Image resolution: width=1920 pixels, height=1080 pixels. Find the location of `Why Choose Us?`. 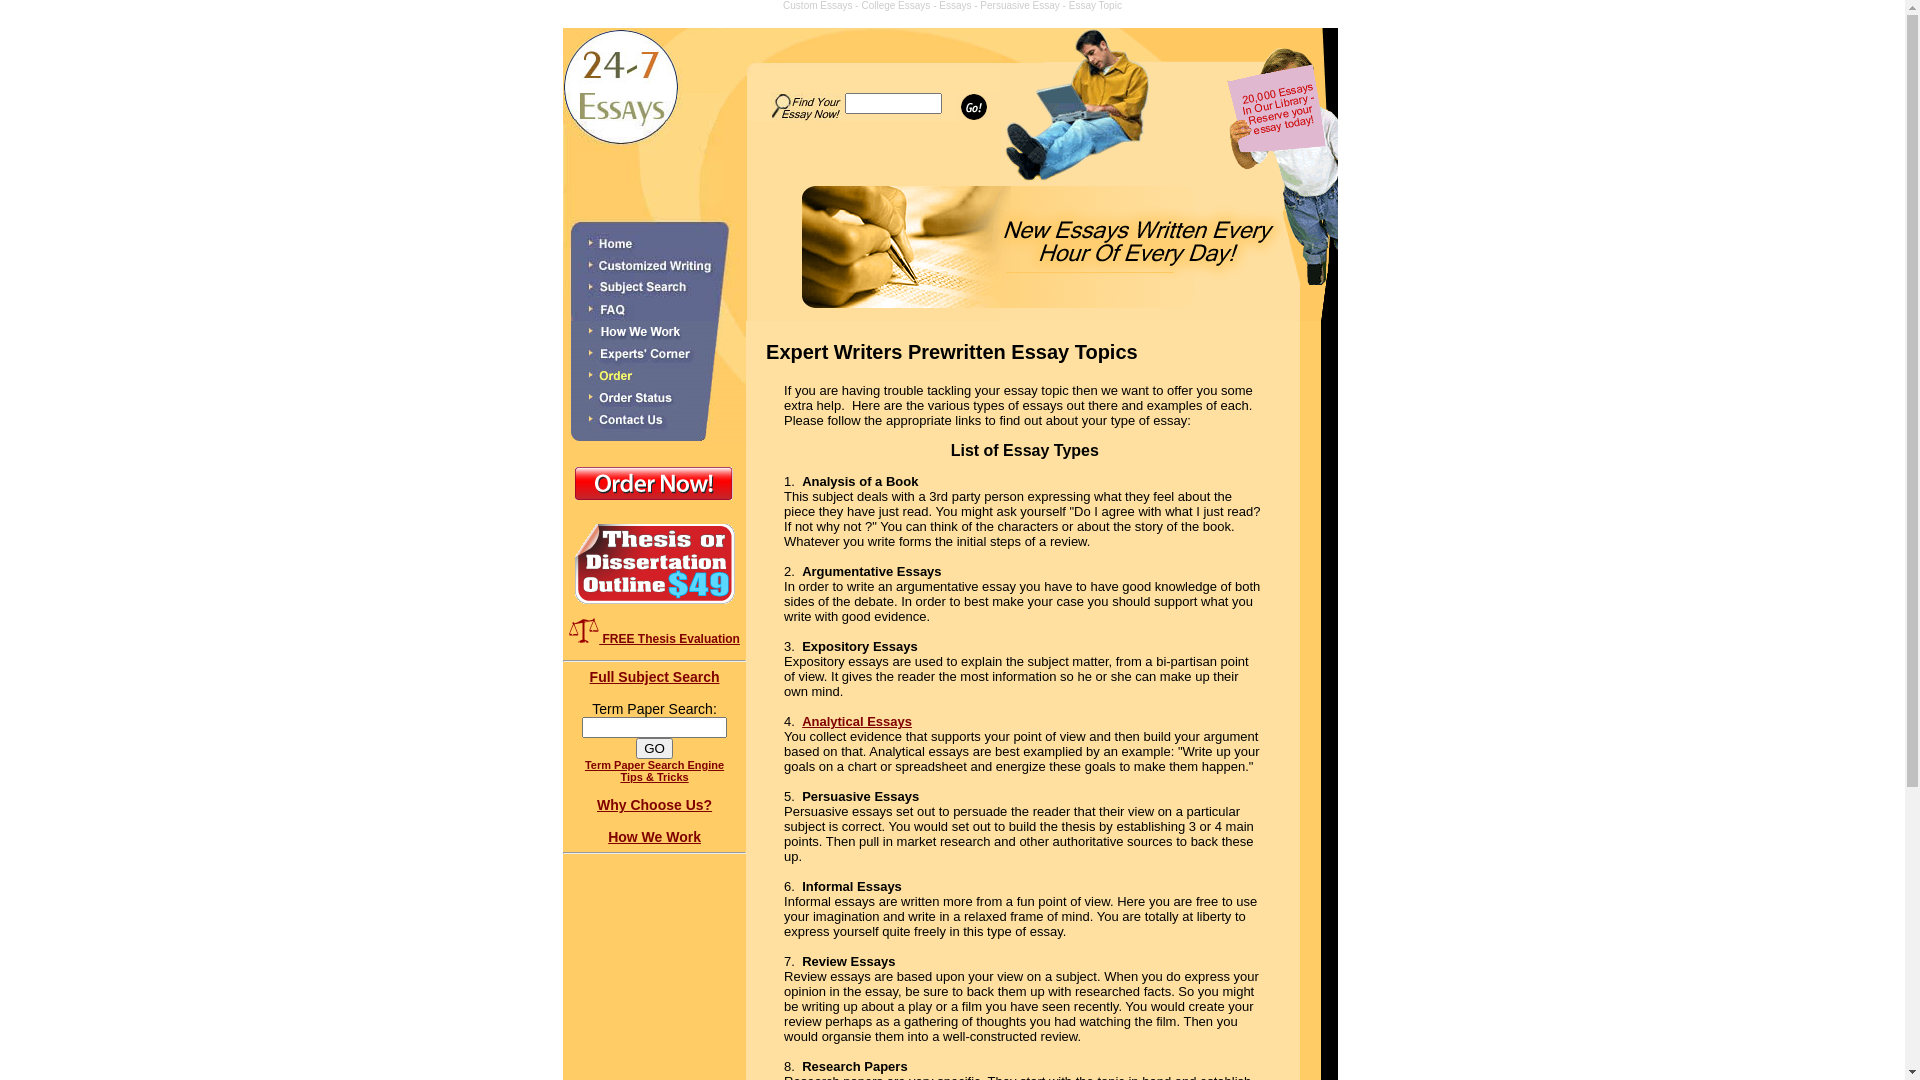

Why Choose Us? is located at coordinates (654, 805).